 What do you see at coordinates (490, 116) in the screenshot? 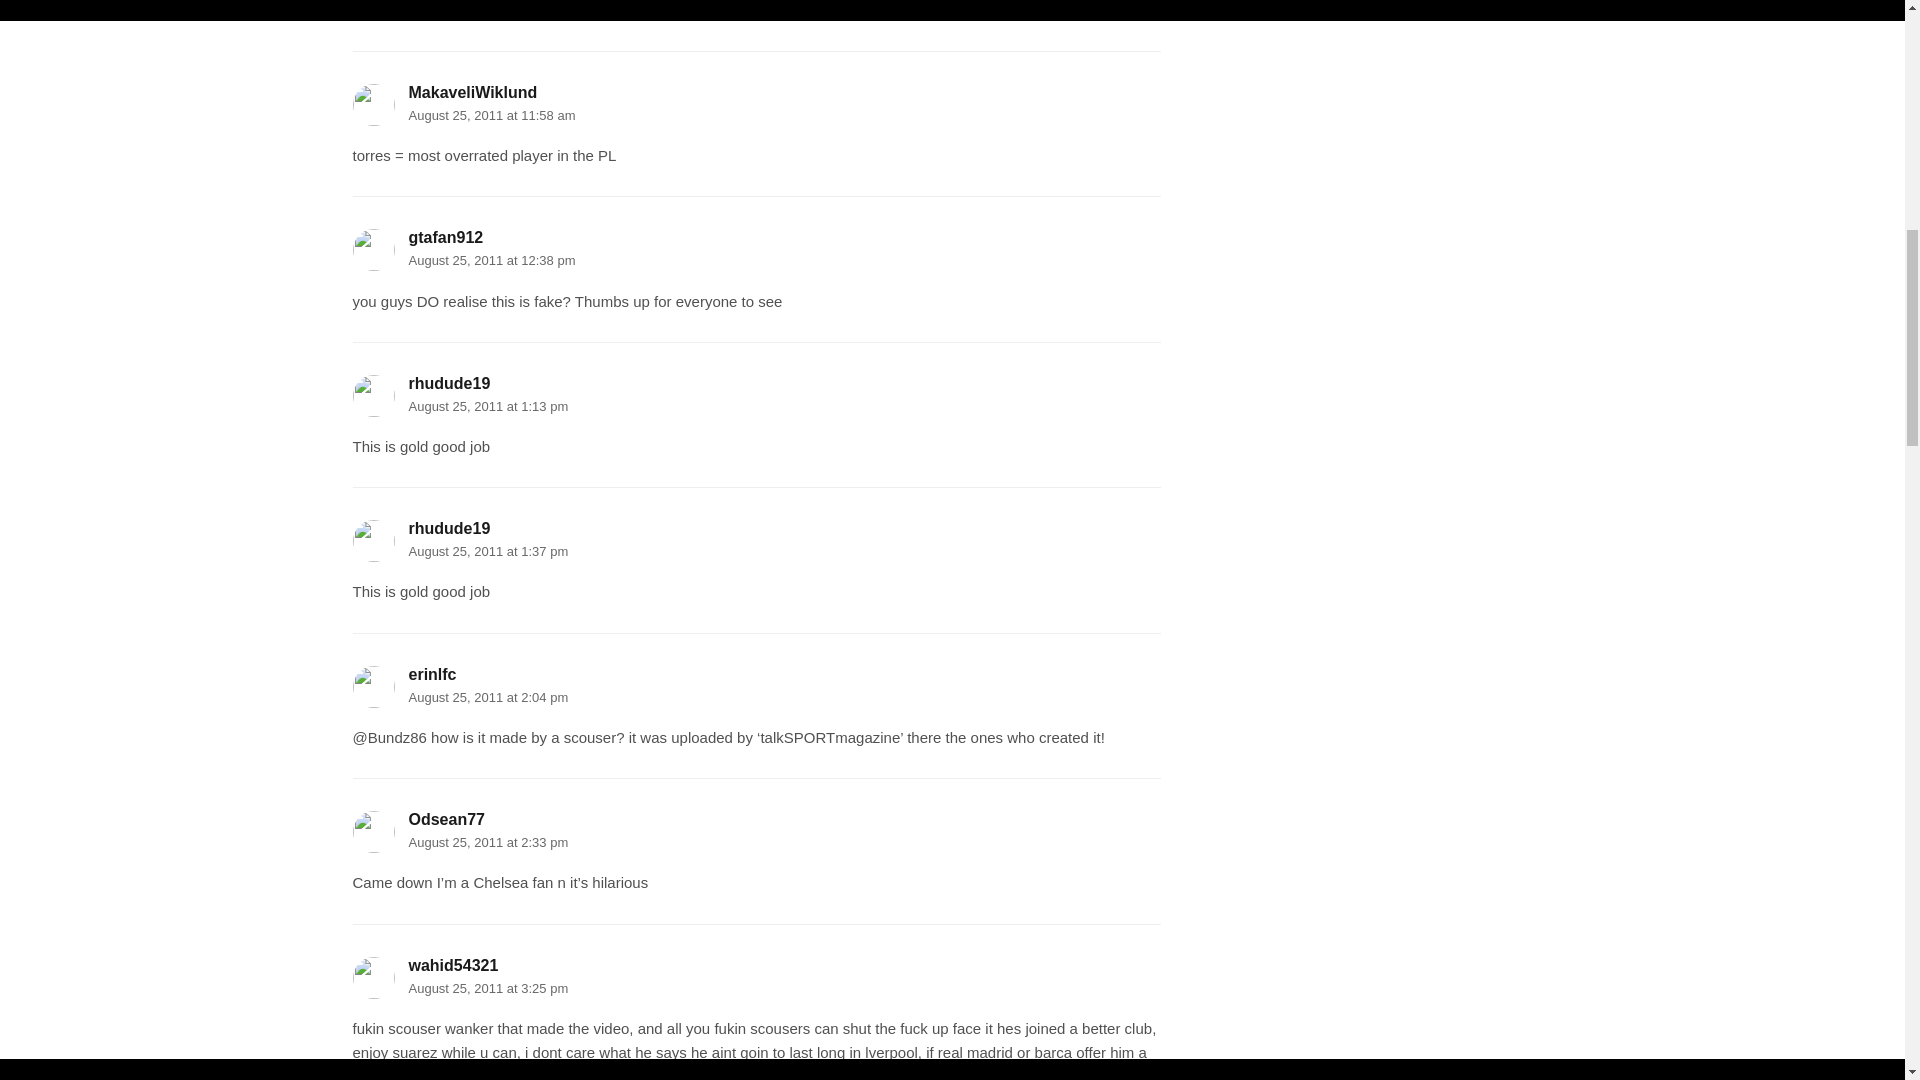
I see `August 25, 2011 at 11:58 am` at bounding box center [490, 116].